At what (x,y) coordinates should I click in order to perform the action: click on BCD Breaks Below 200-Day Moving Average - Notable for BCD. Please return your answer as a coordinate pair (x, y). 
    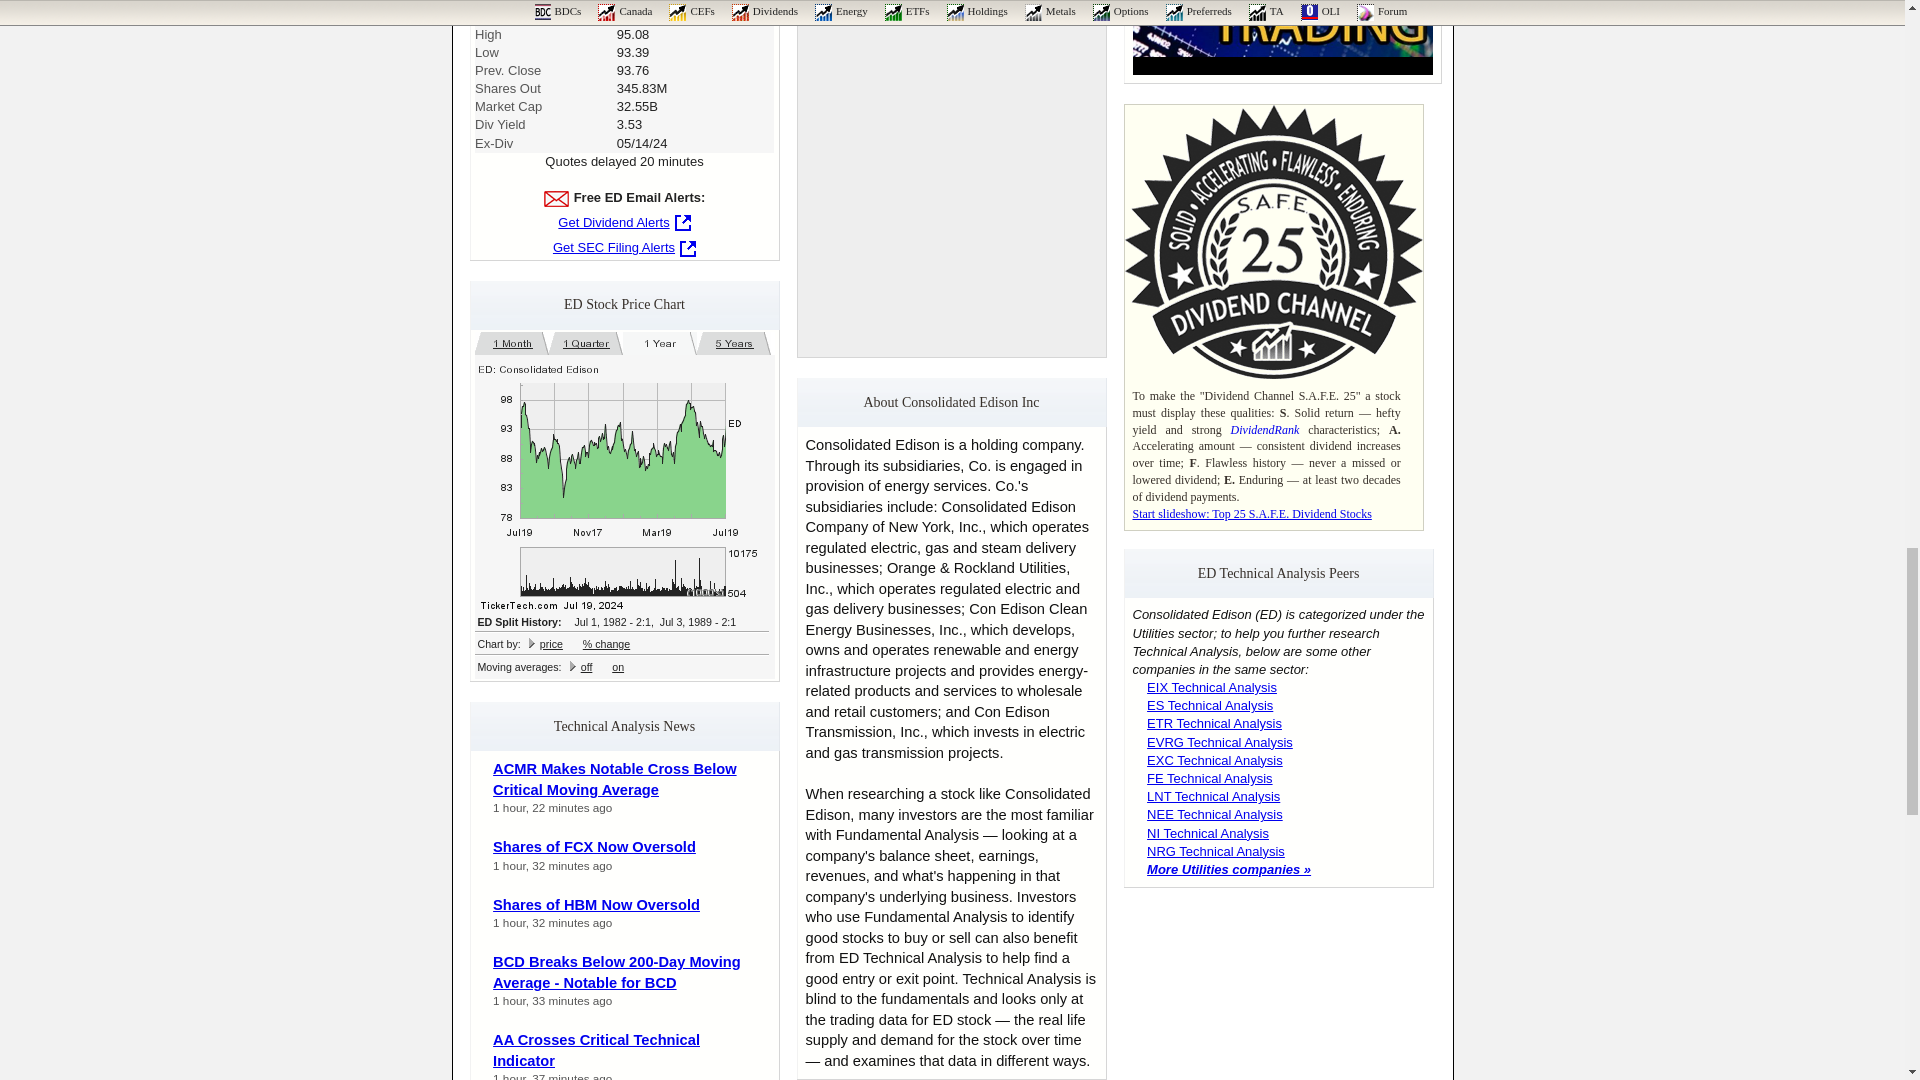
    Looking at the image, I should click on (617, 972).